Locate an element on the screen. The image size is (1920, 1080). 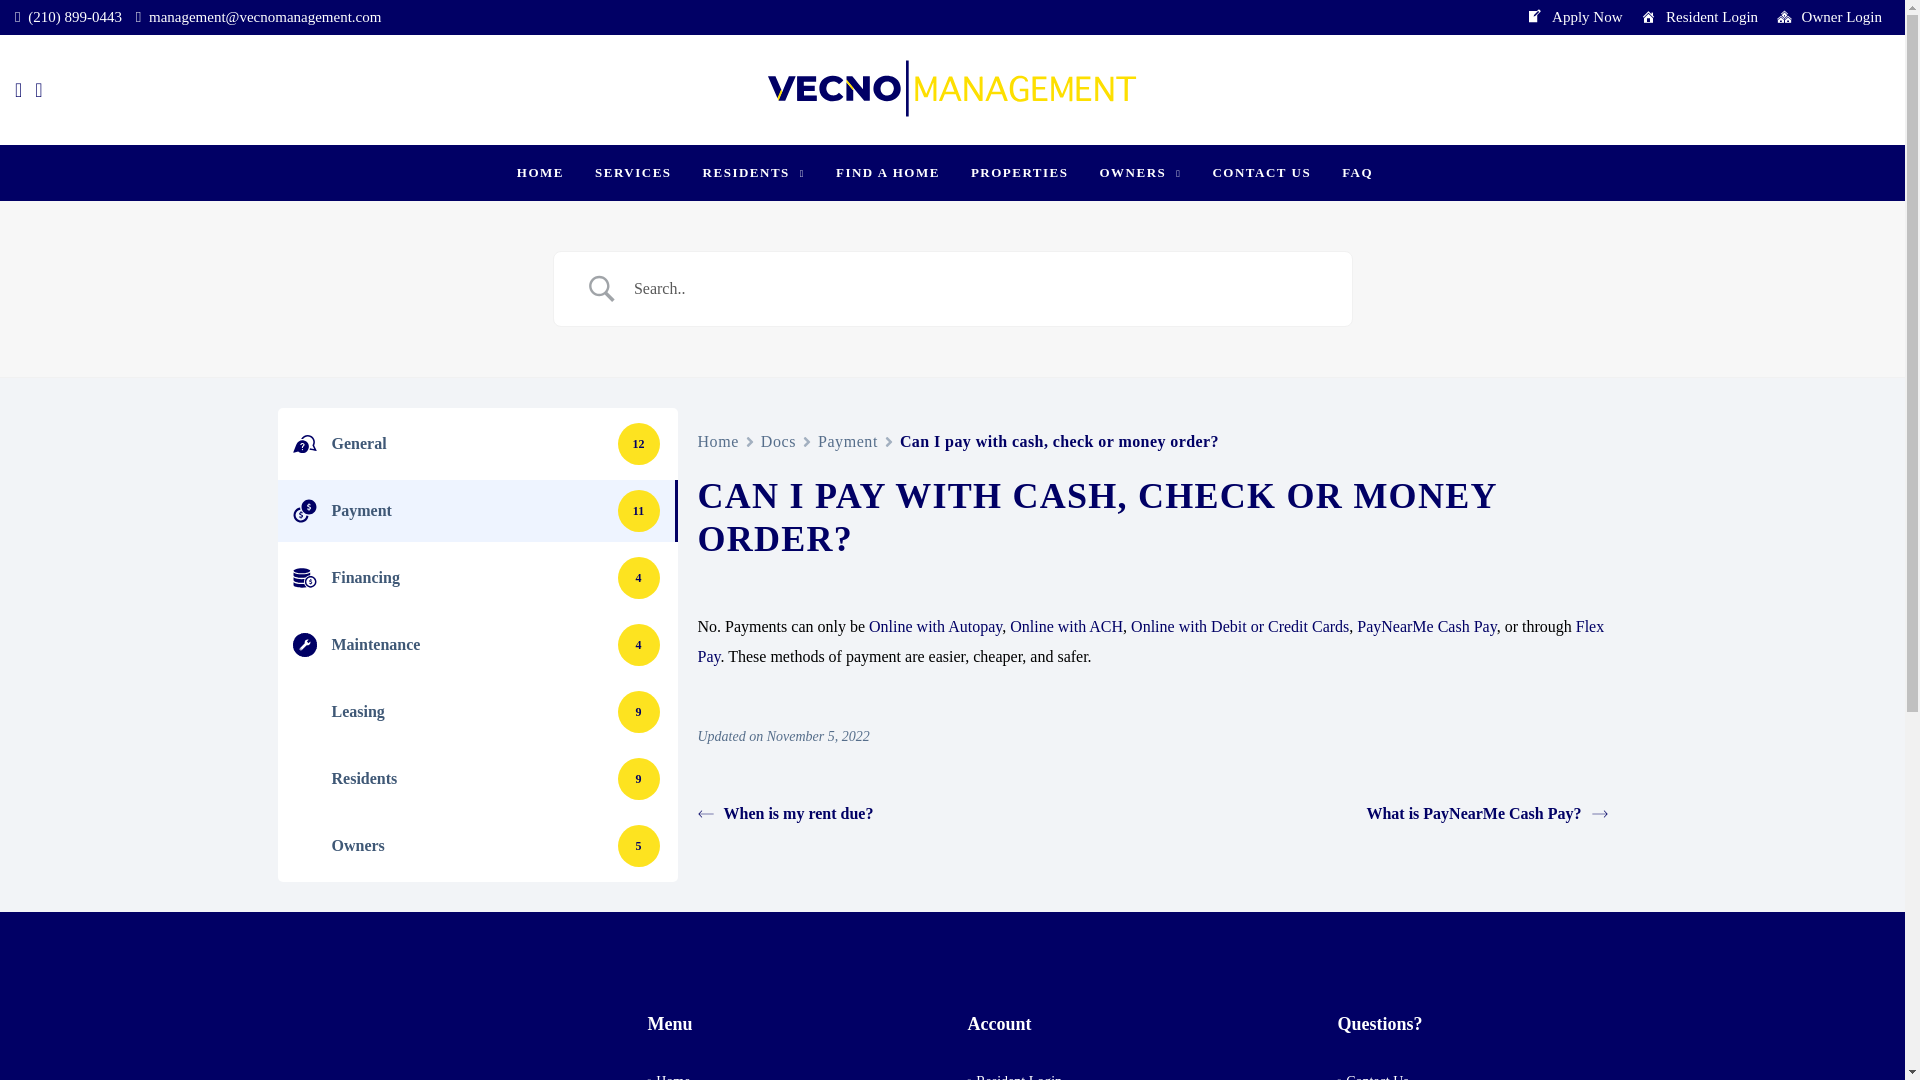
FIND A HOME is located at coordinates (888, 172).